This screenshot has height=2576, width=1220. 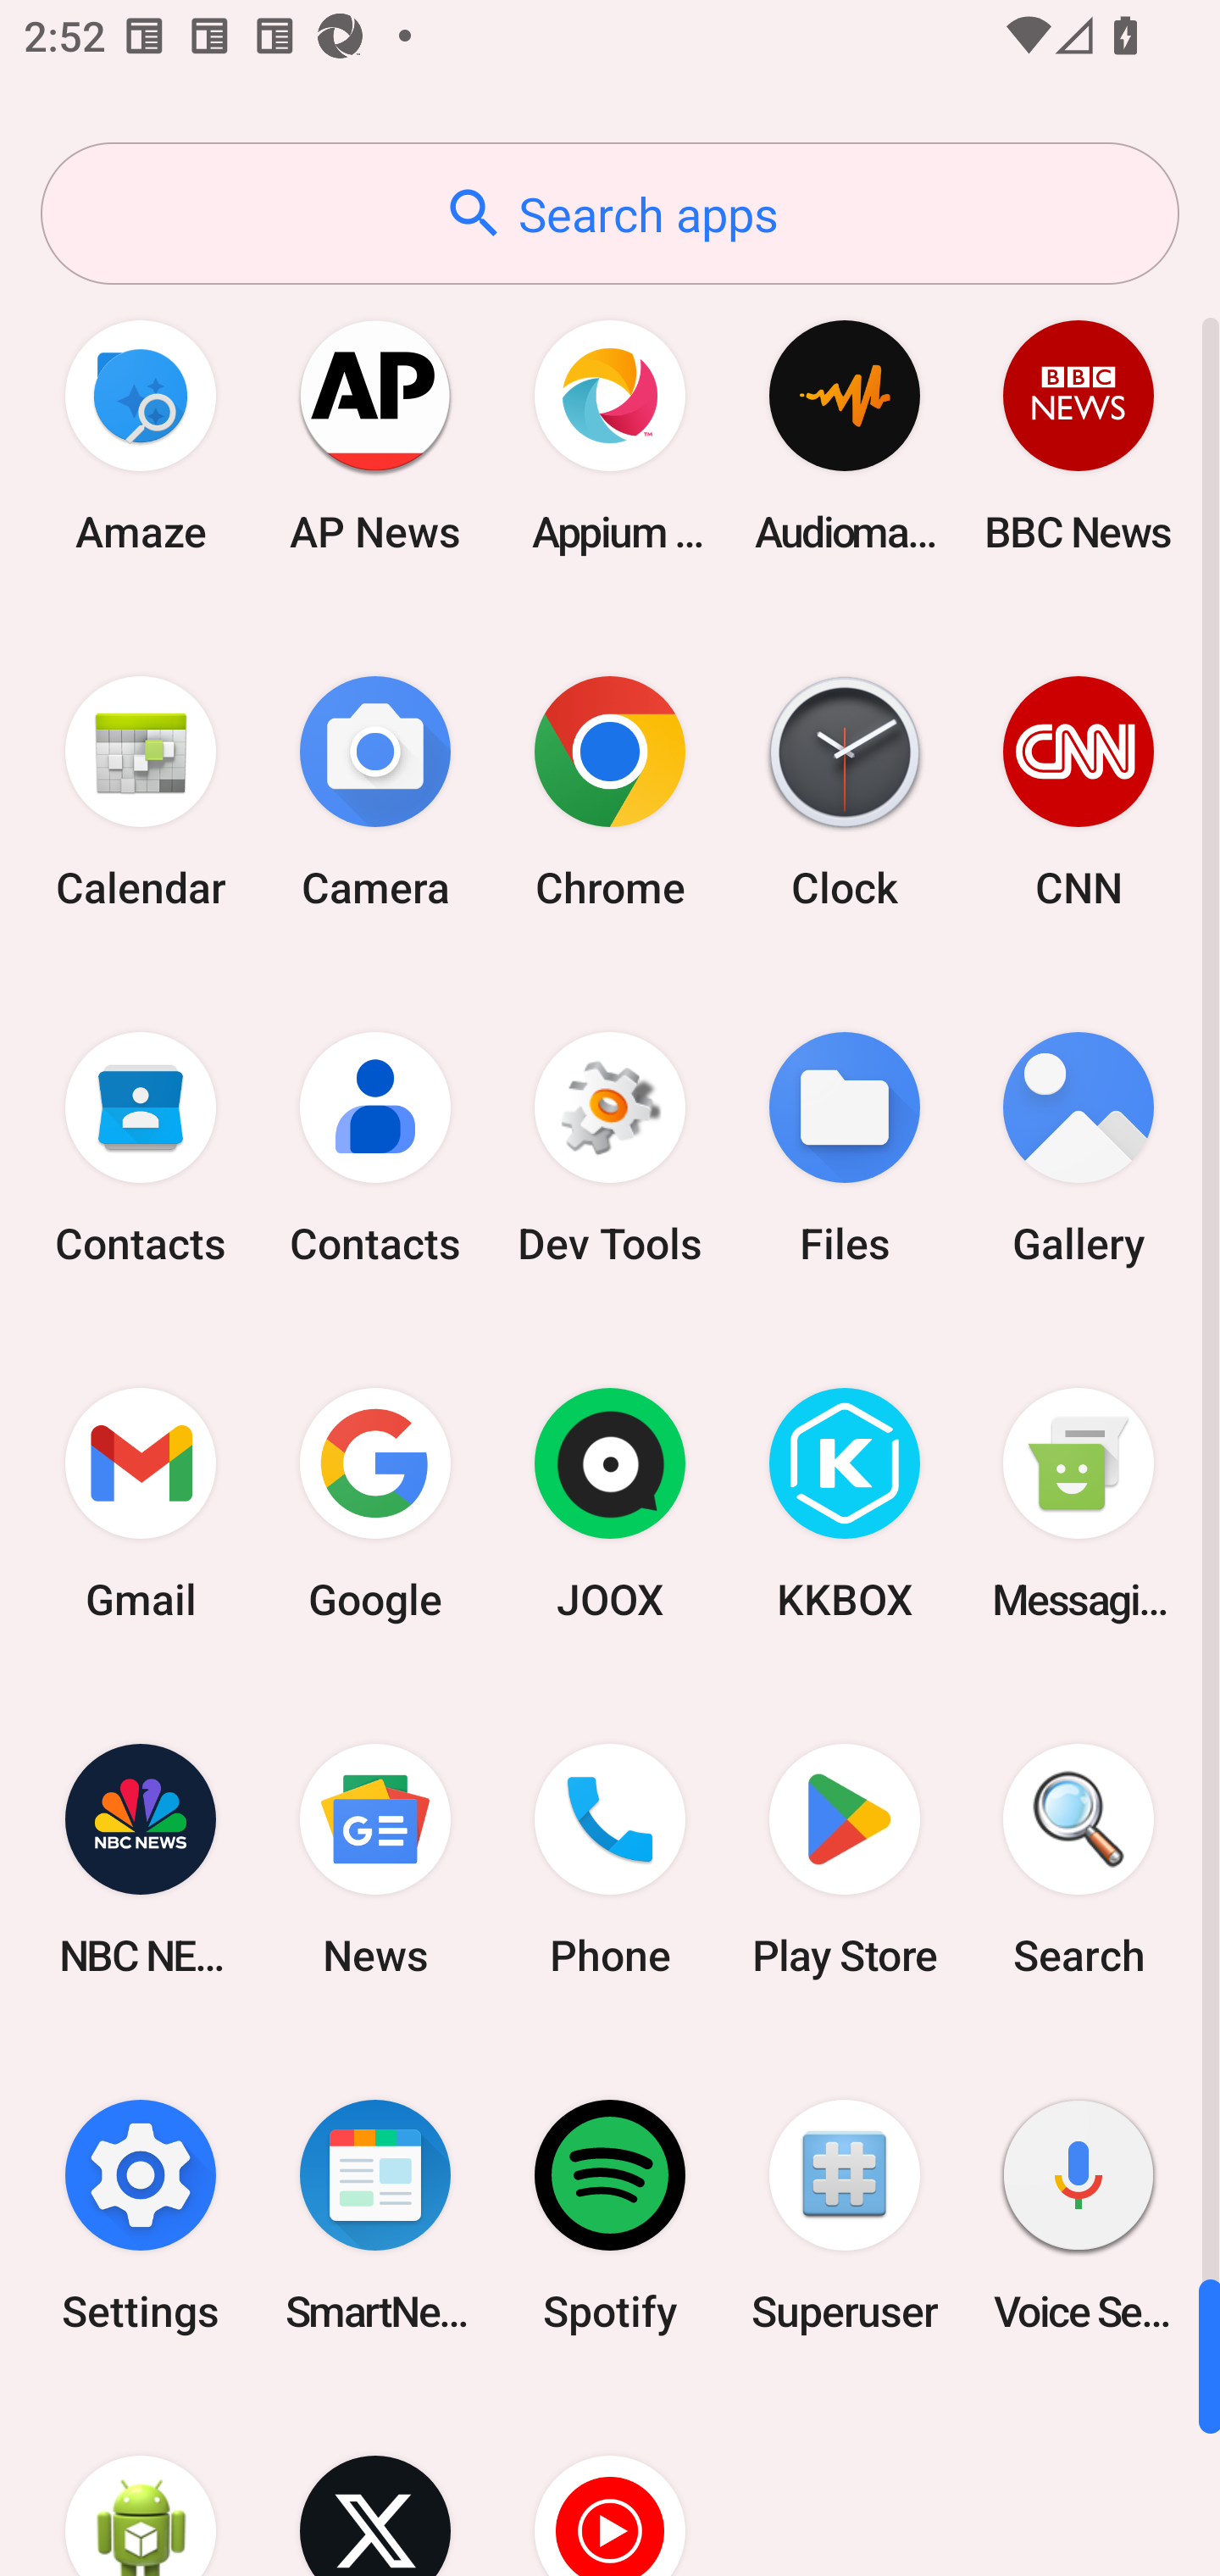 What do you see at coordinates (844, 1504) in the screenshot?
I see `KKBOX` at bounding box center [844, 1504].